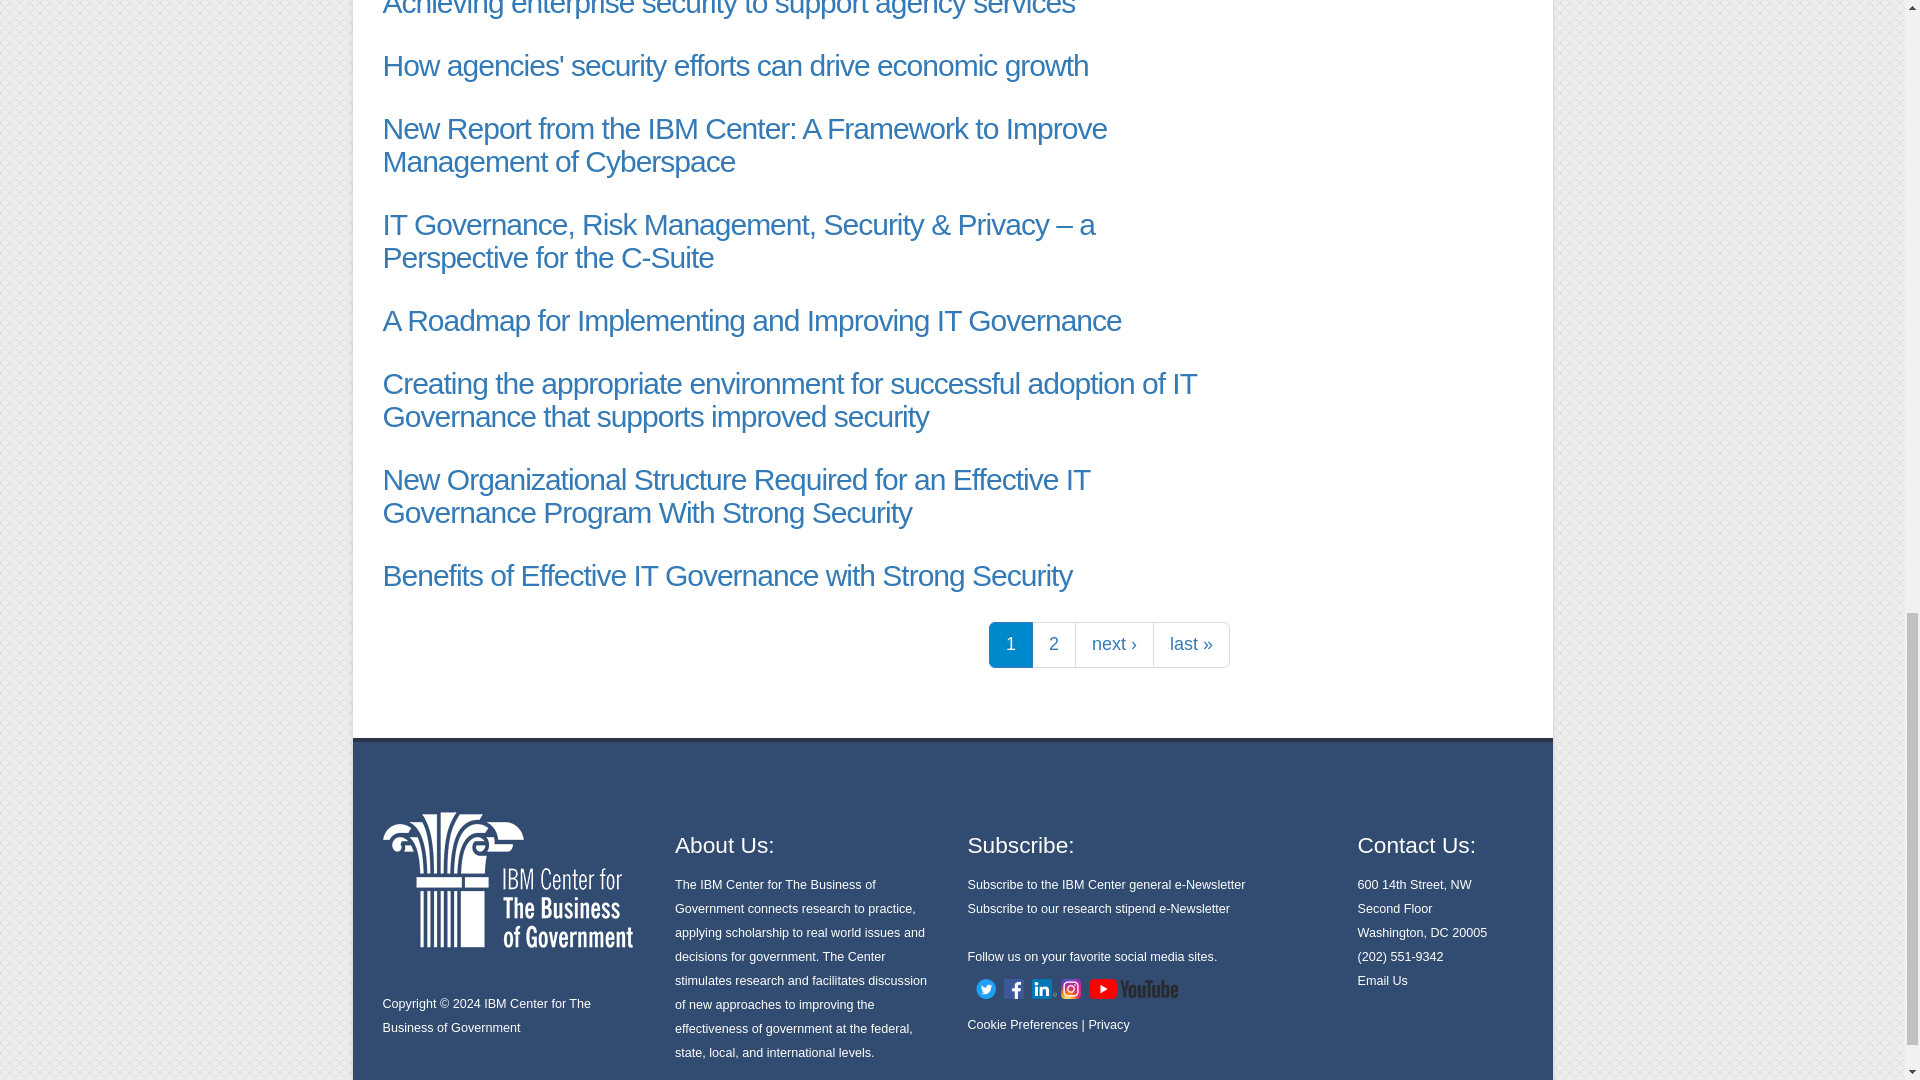 This screenshot has width=1920, height=1080. I want to click on How agencies' security efforts can drive economic growth, so click(735, 65).